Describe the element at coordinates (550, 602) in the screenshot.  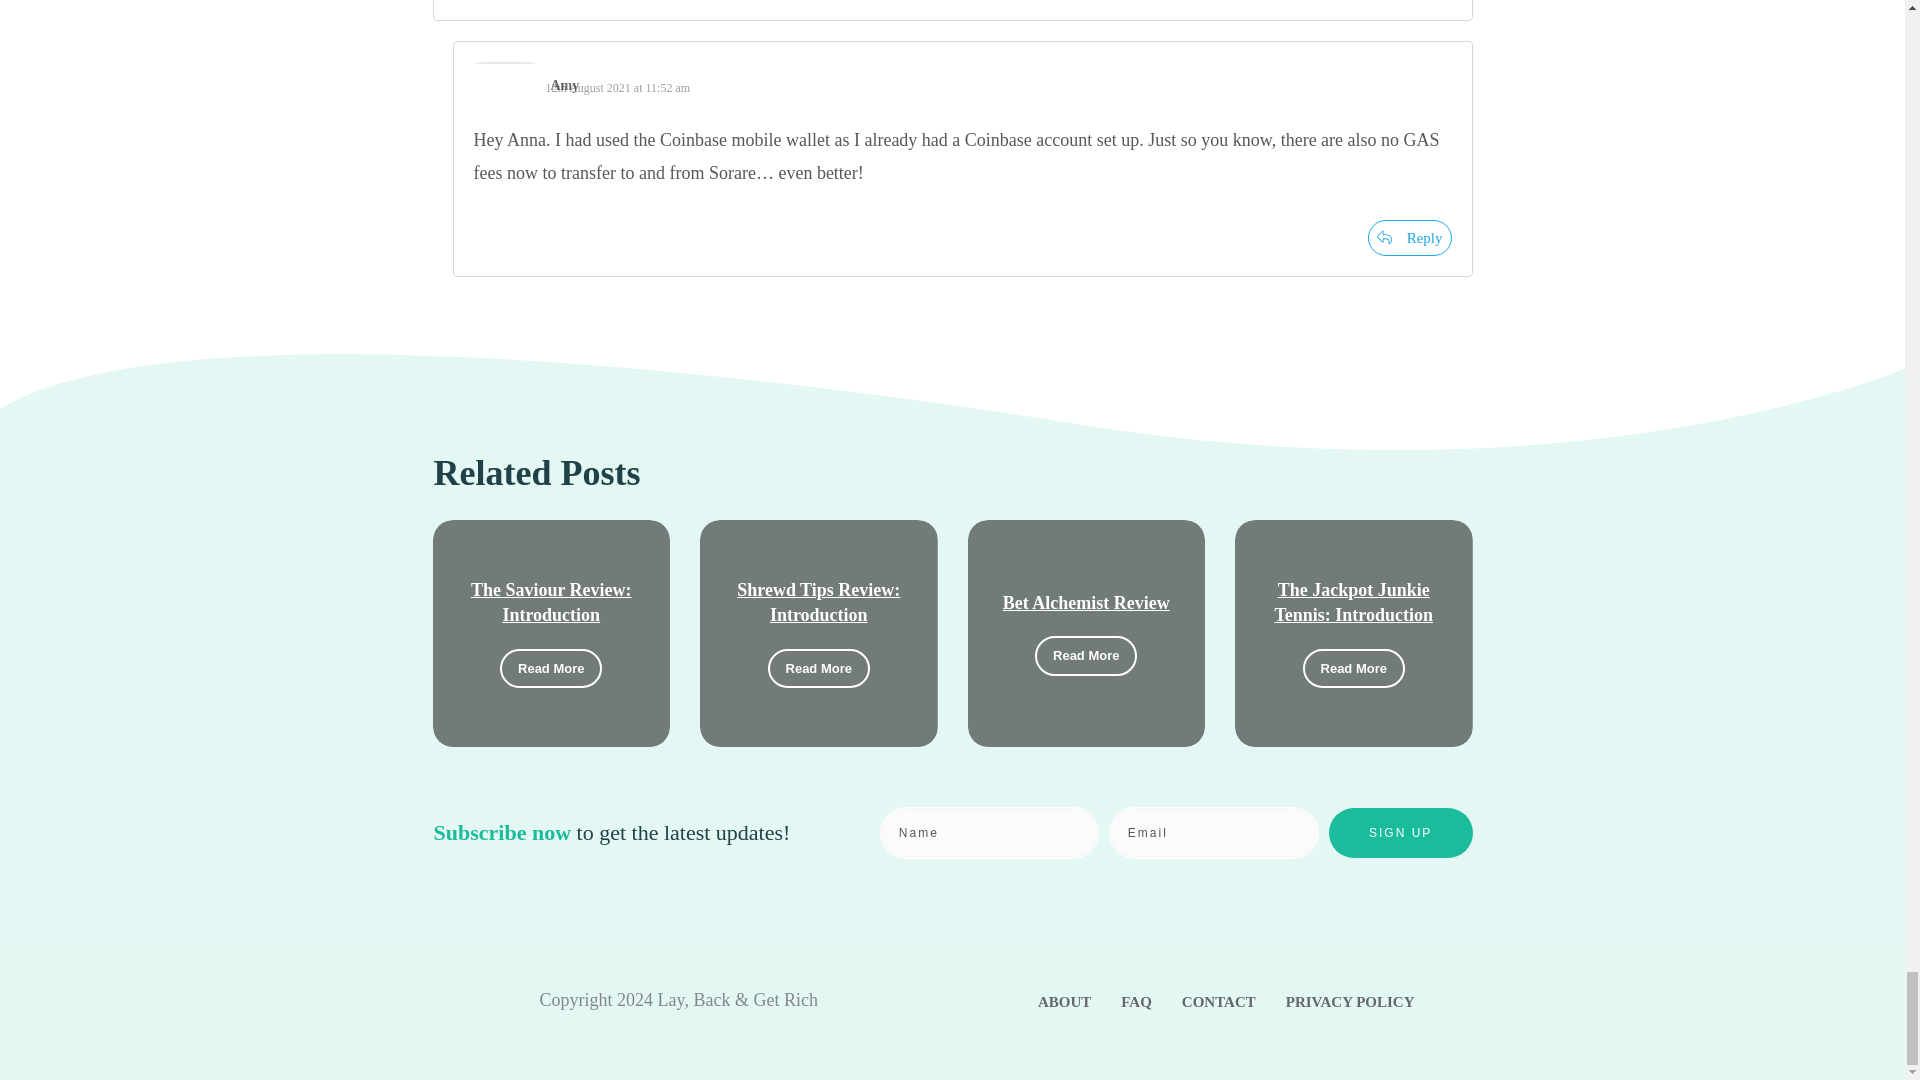
I see `The Saviour Review: Introduction` at that location.